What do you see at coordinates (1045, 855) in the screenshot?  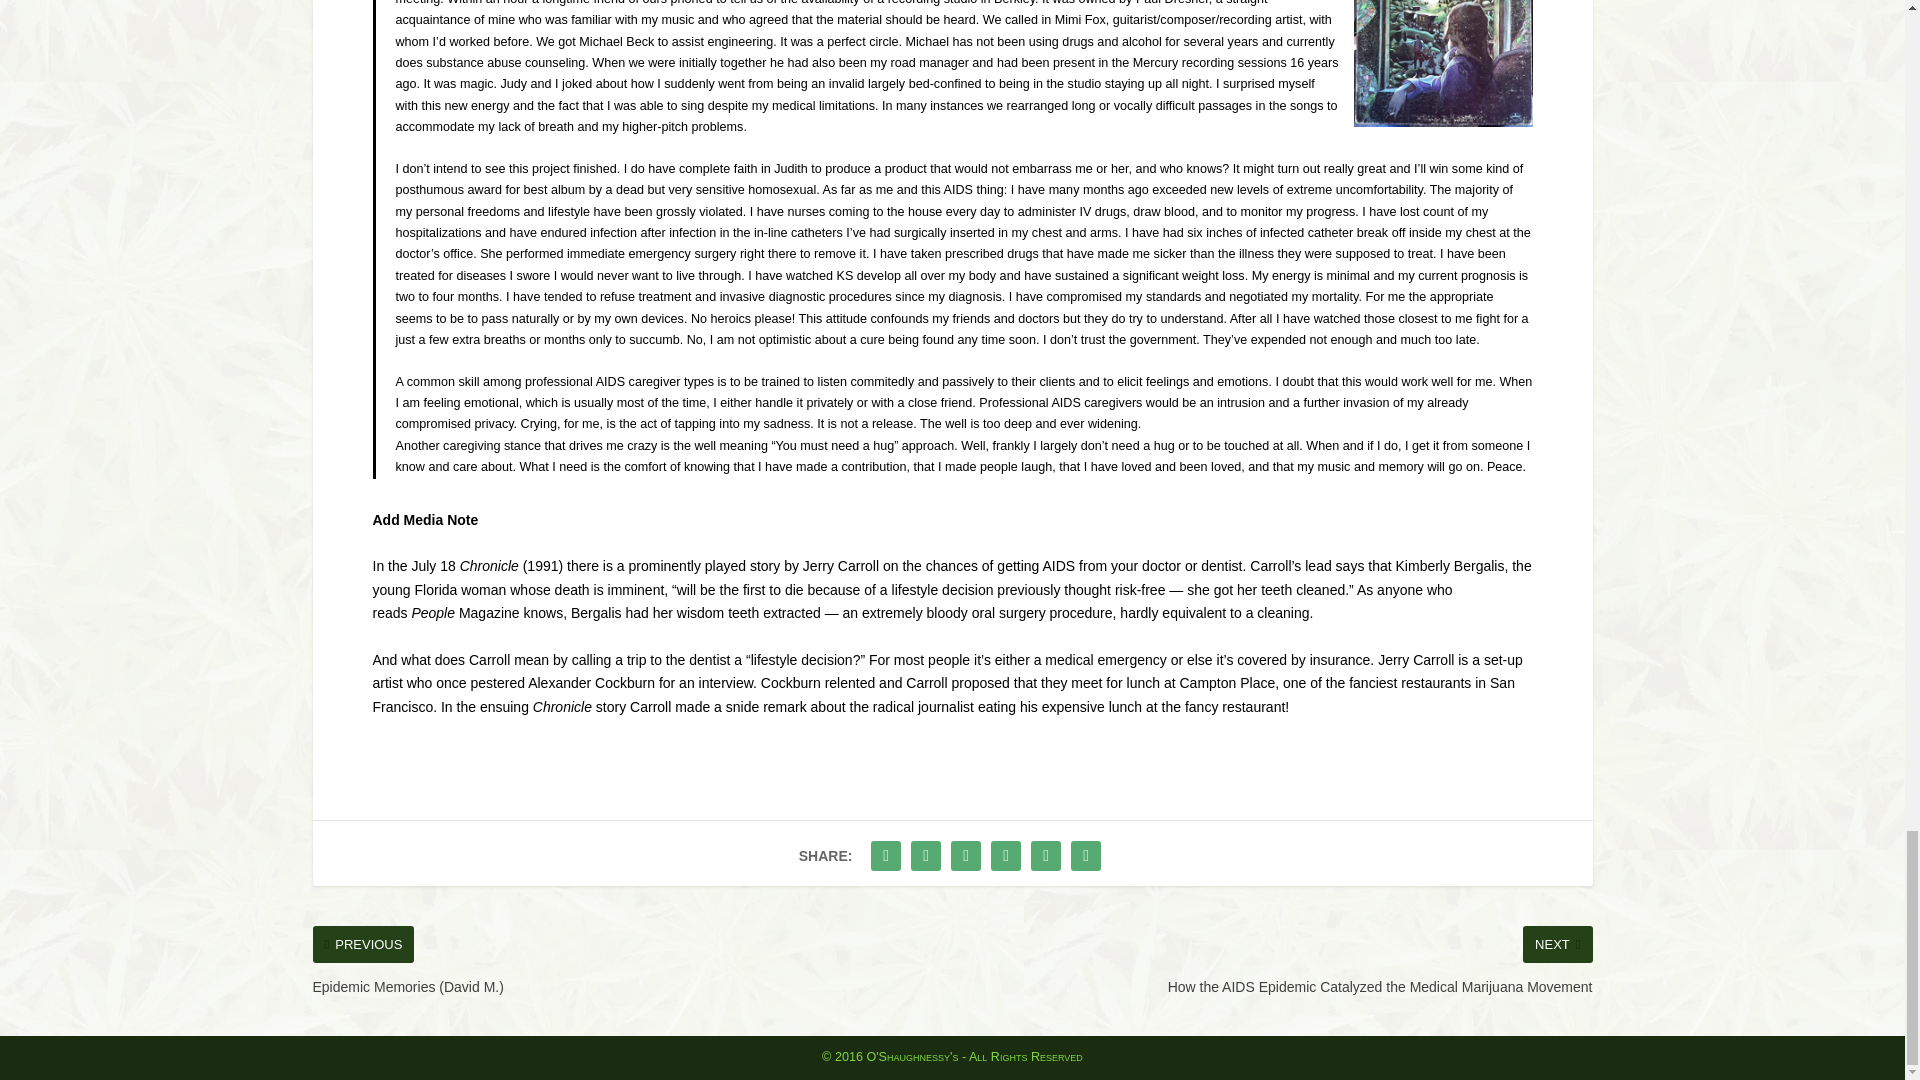 I see `Share "The Party for David M." via Email` at bounding box center [1045, 855].